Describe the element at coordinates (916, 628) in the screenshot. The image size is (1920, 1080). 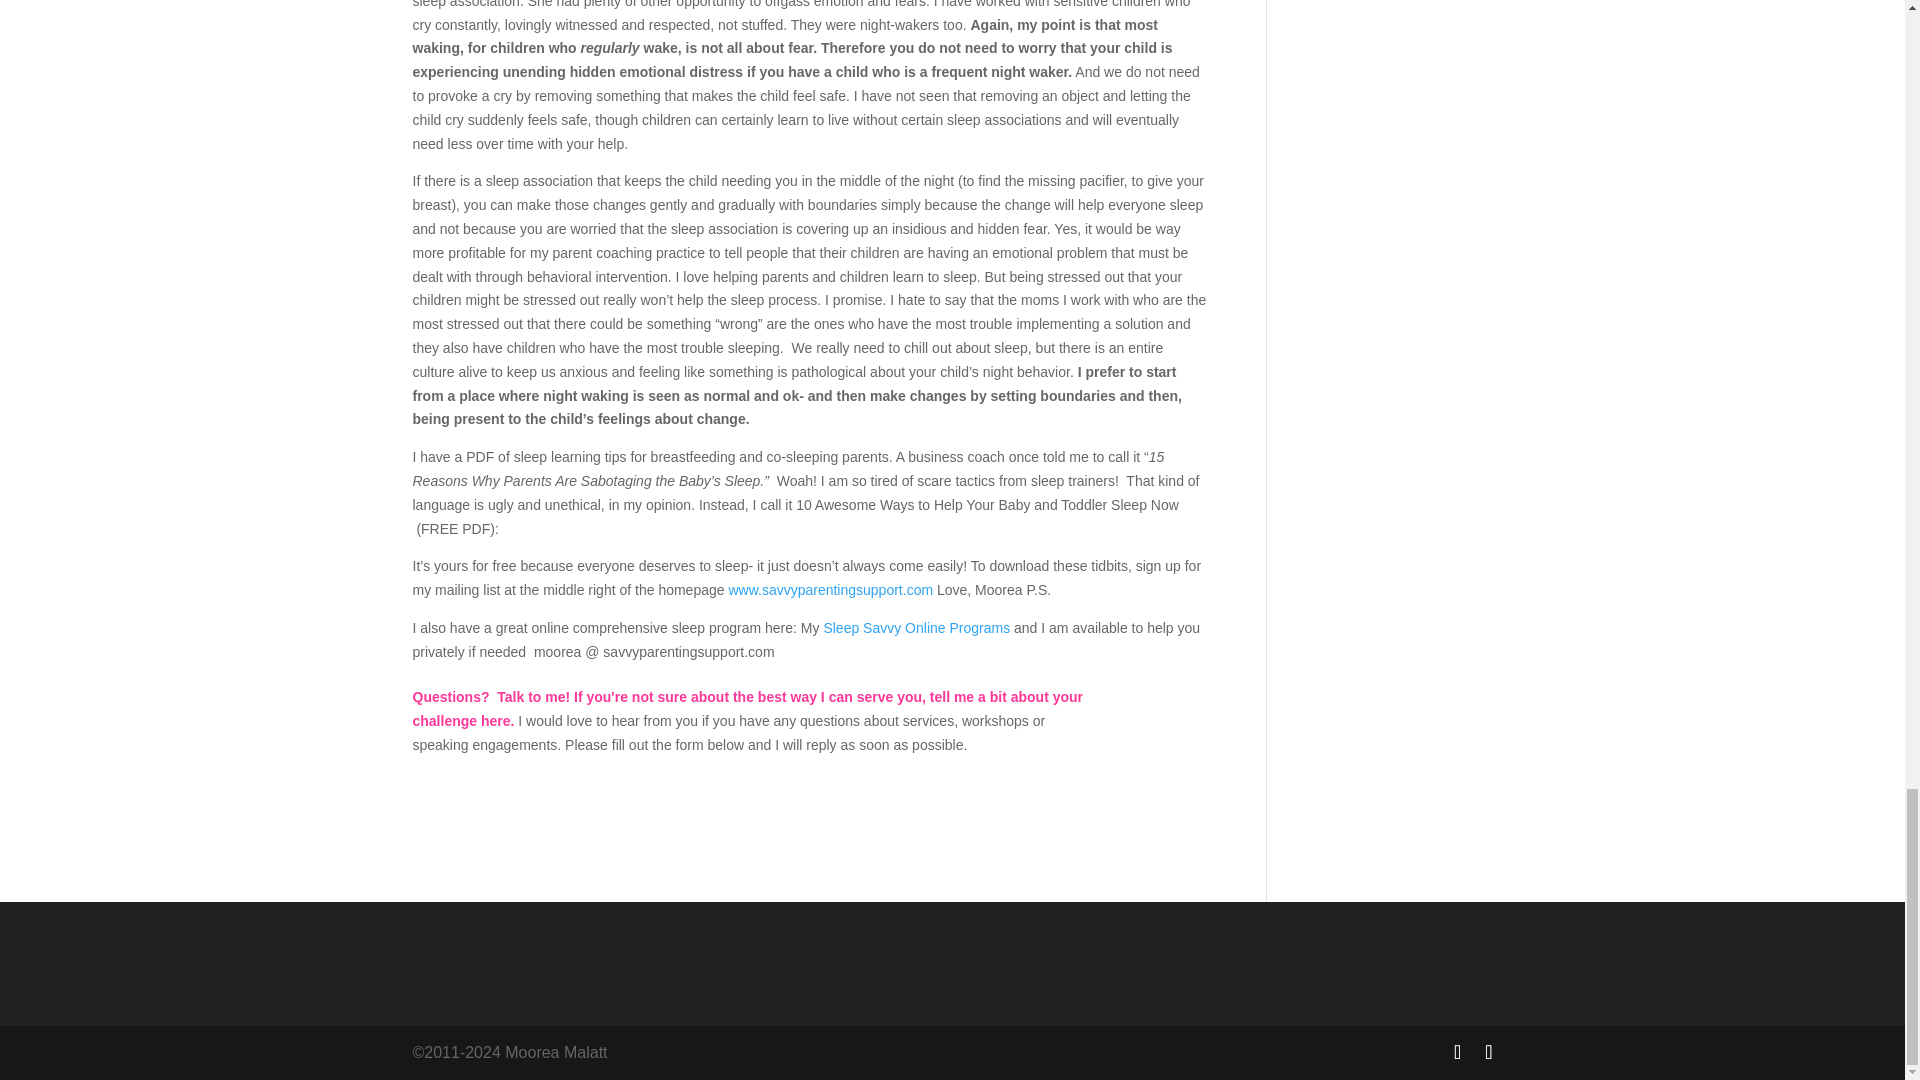
I see `Sleep Savvy Online Programs` at that location.